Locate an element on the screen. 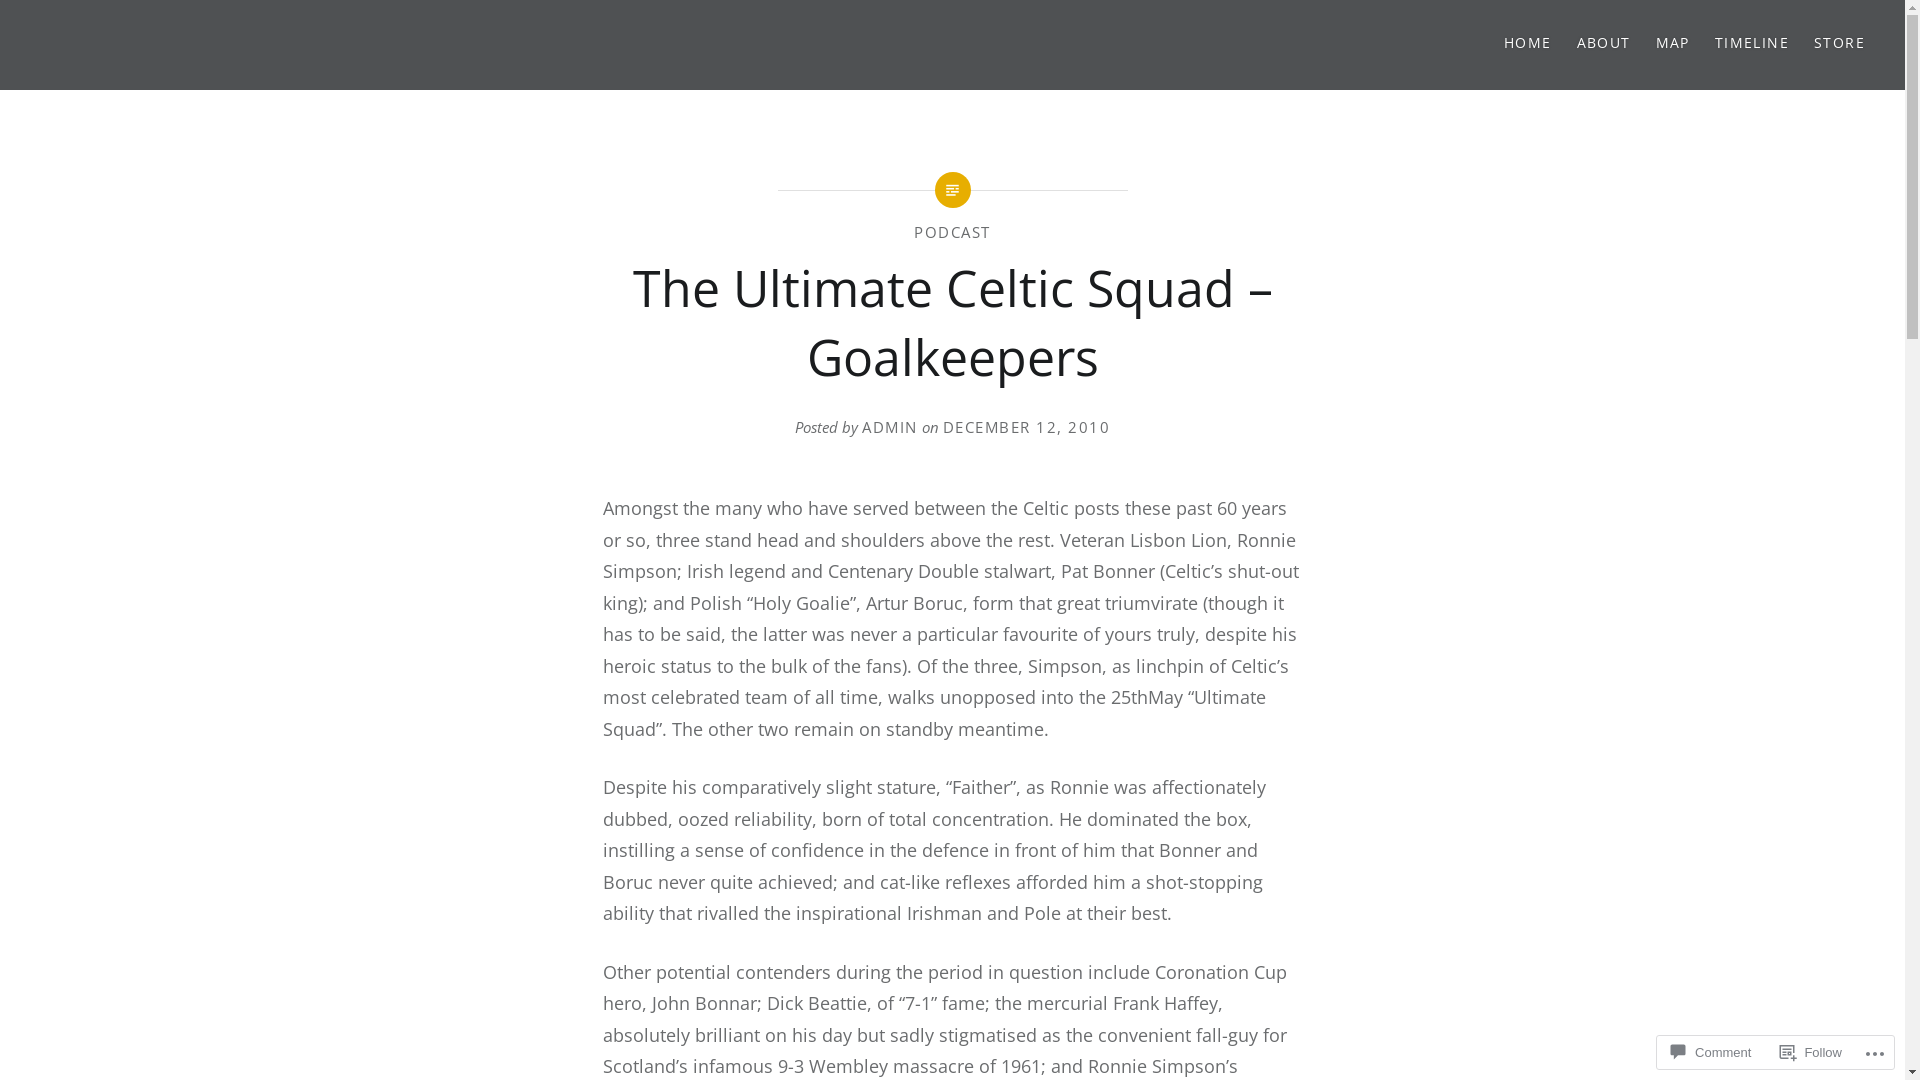 This screenshot has width=1920, height=1080. HOME is located at coordinates (1528, 44).